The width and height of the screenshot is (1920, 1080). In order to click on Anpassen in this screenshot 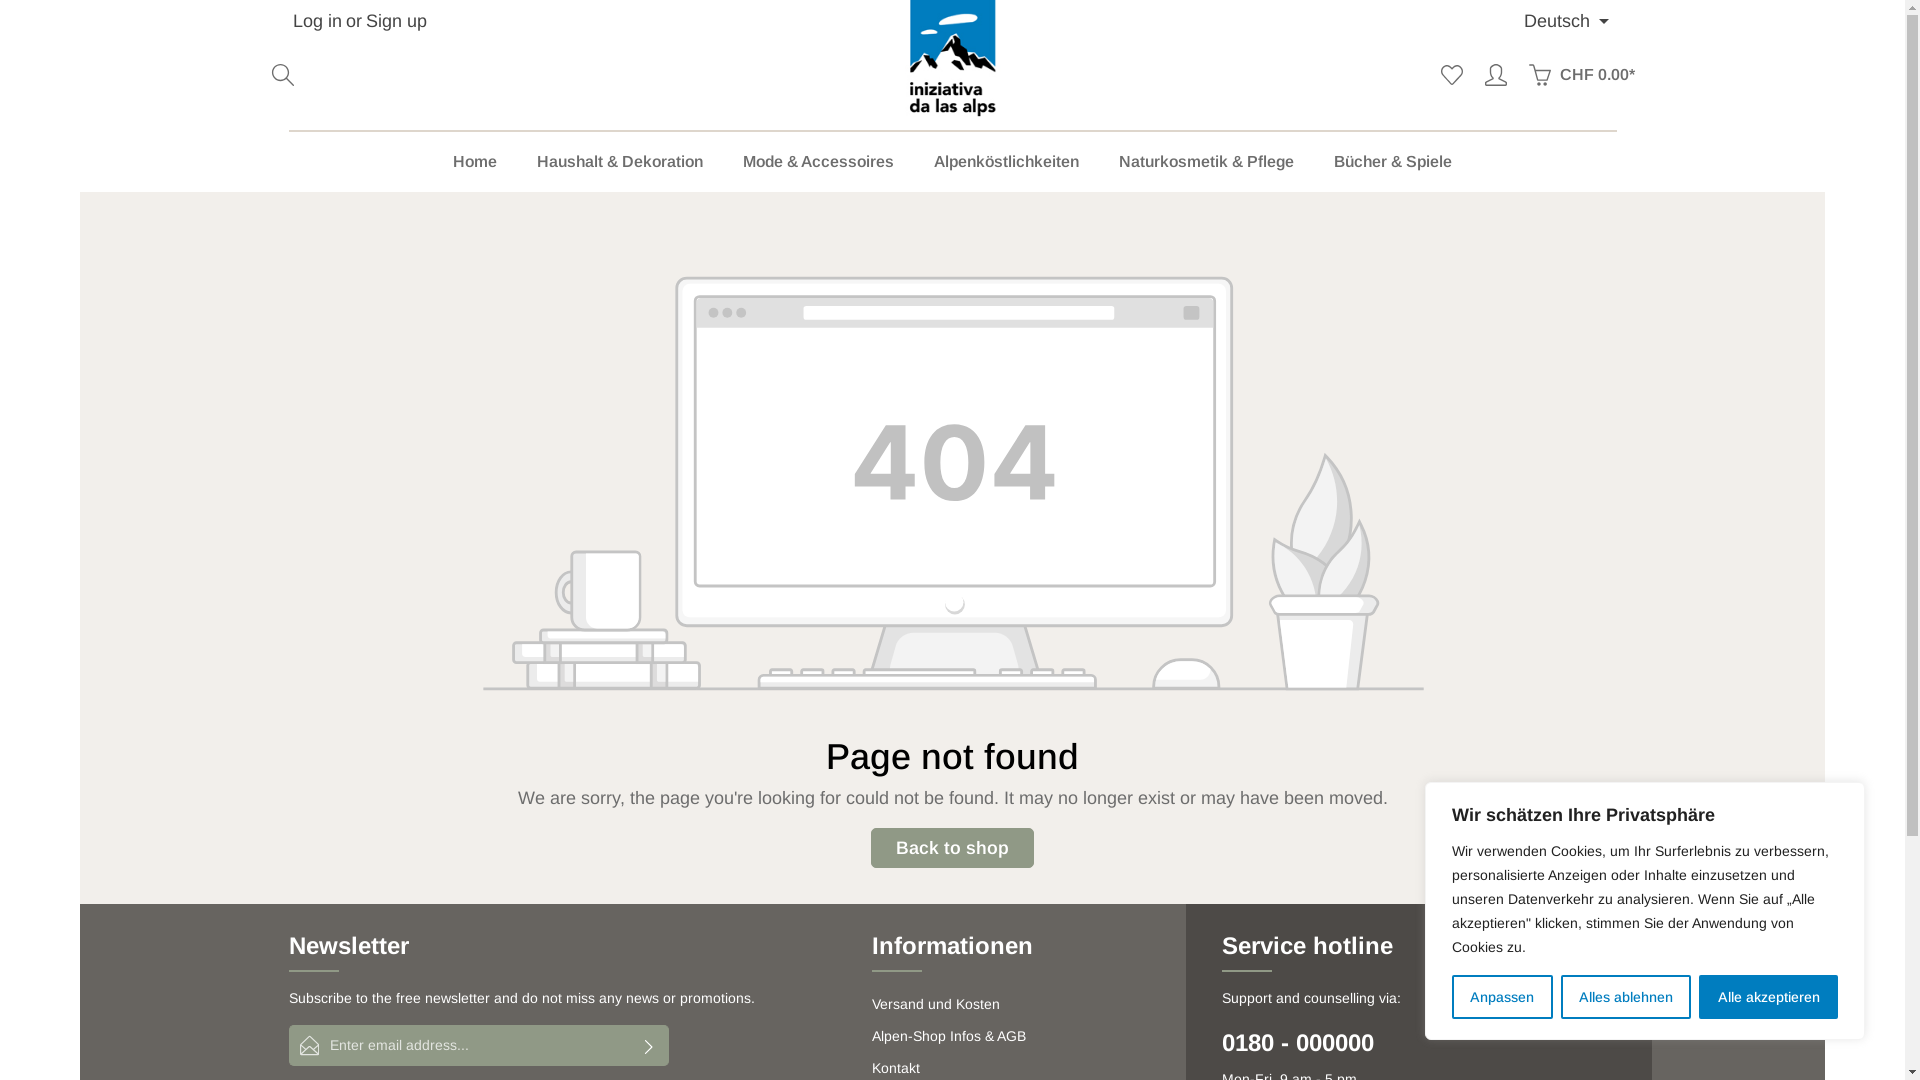, I will do `click(1502, 997)`.